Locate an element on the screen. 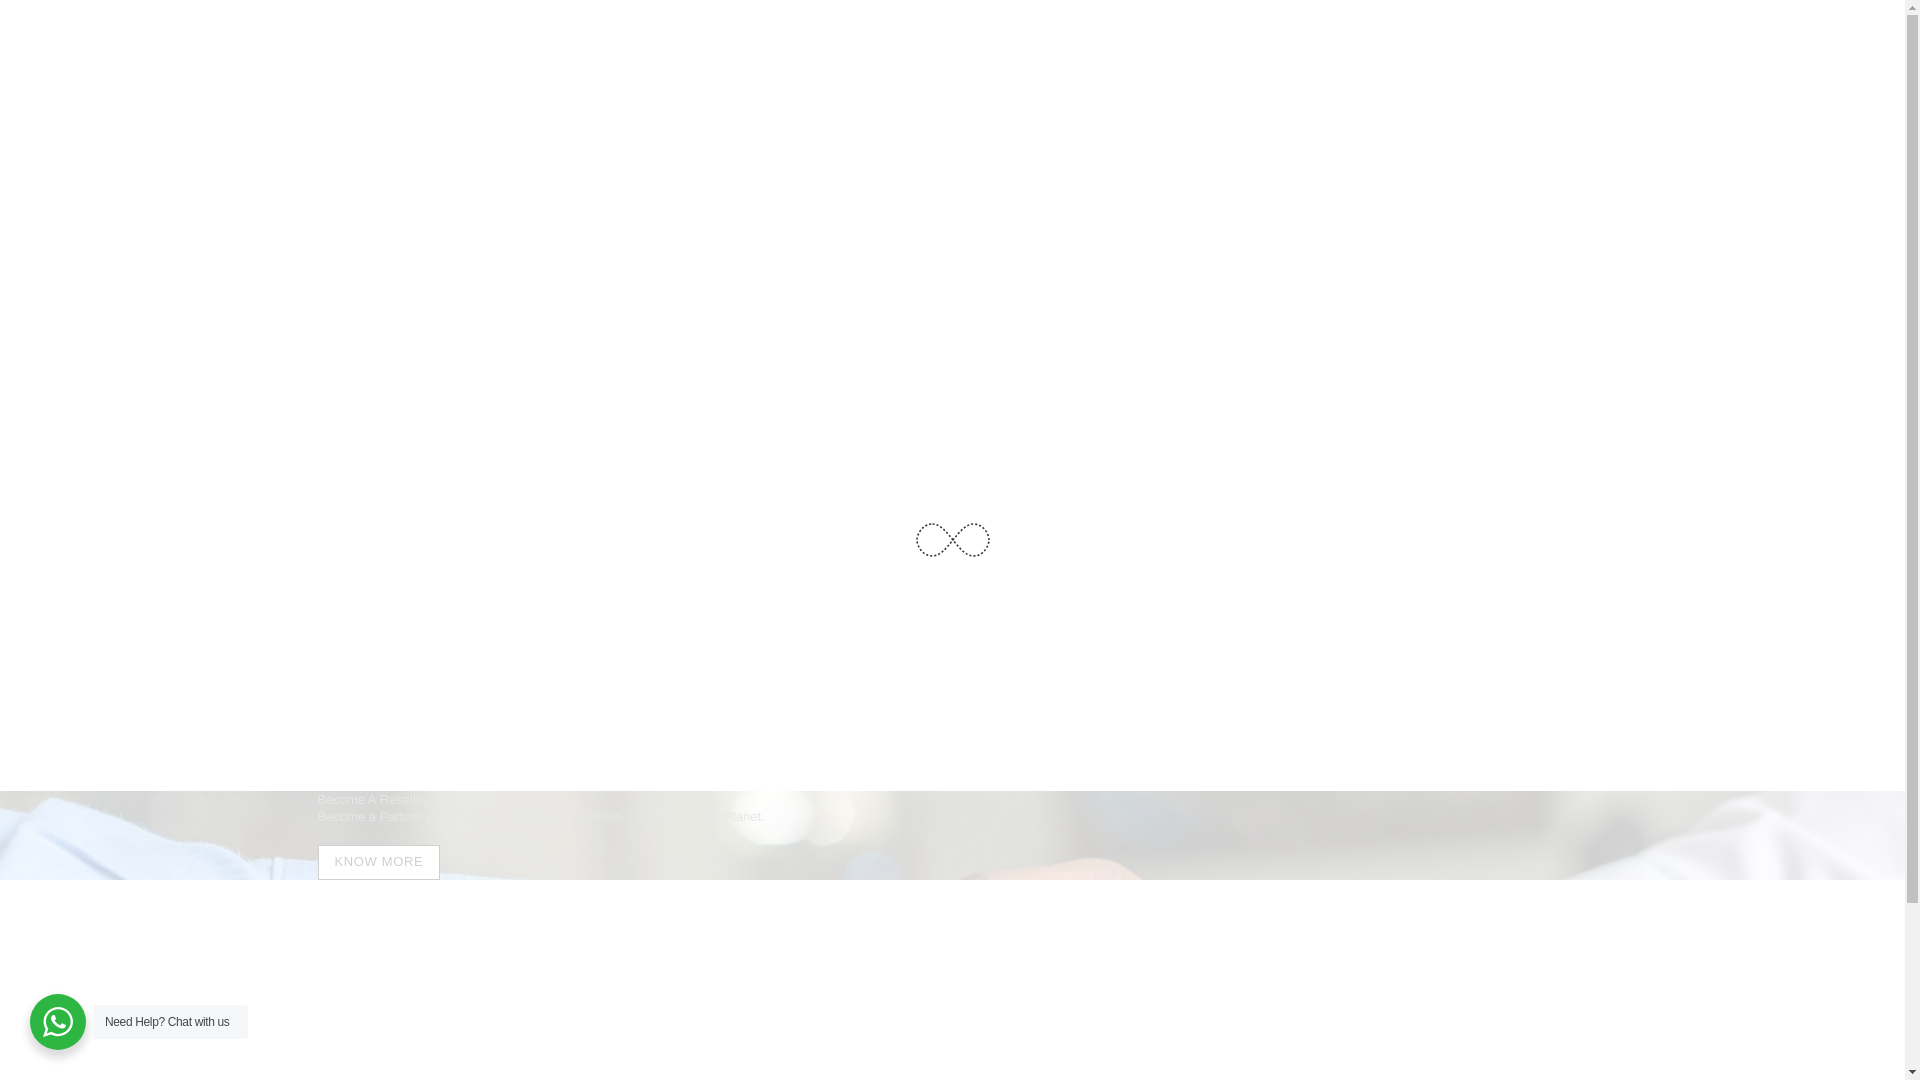  About Us is located at coordinates (668, 1031).